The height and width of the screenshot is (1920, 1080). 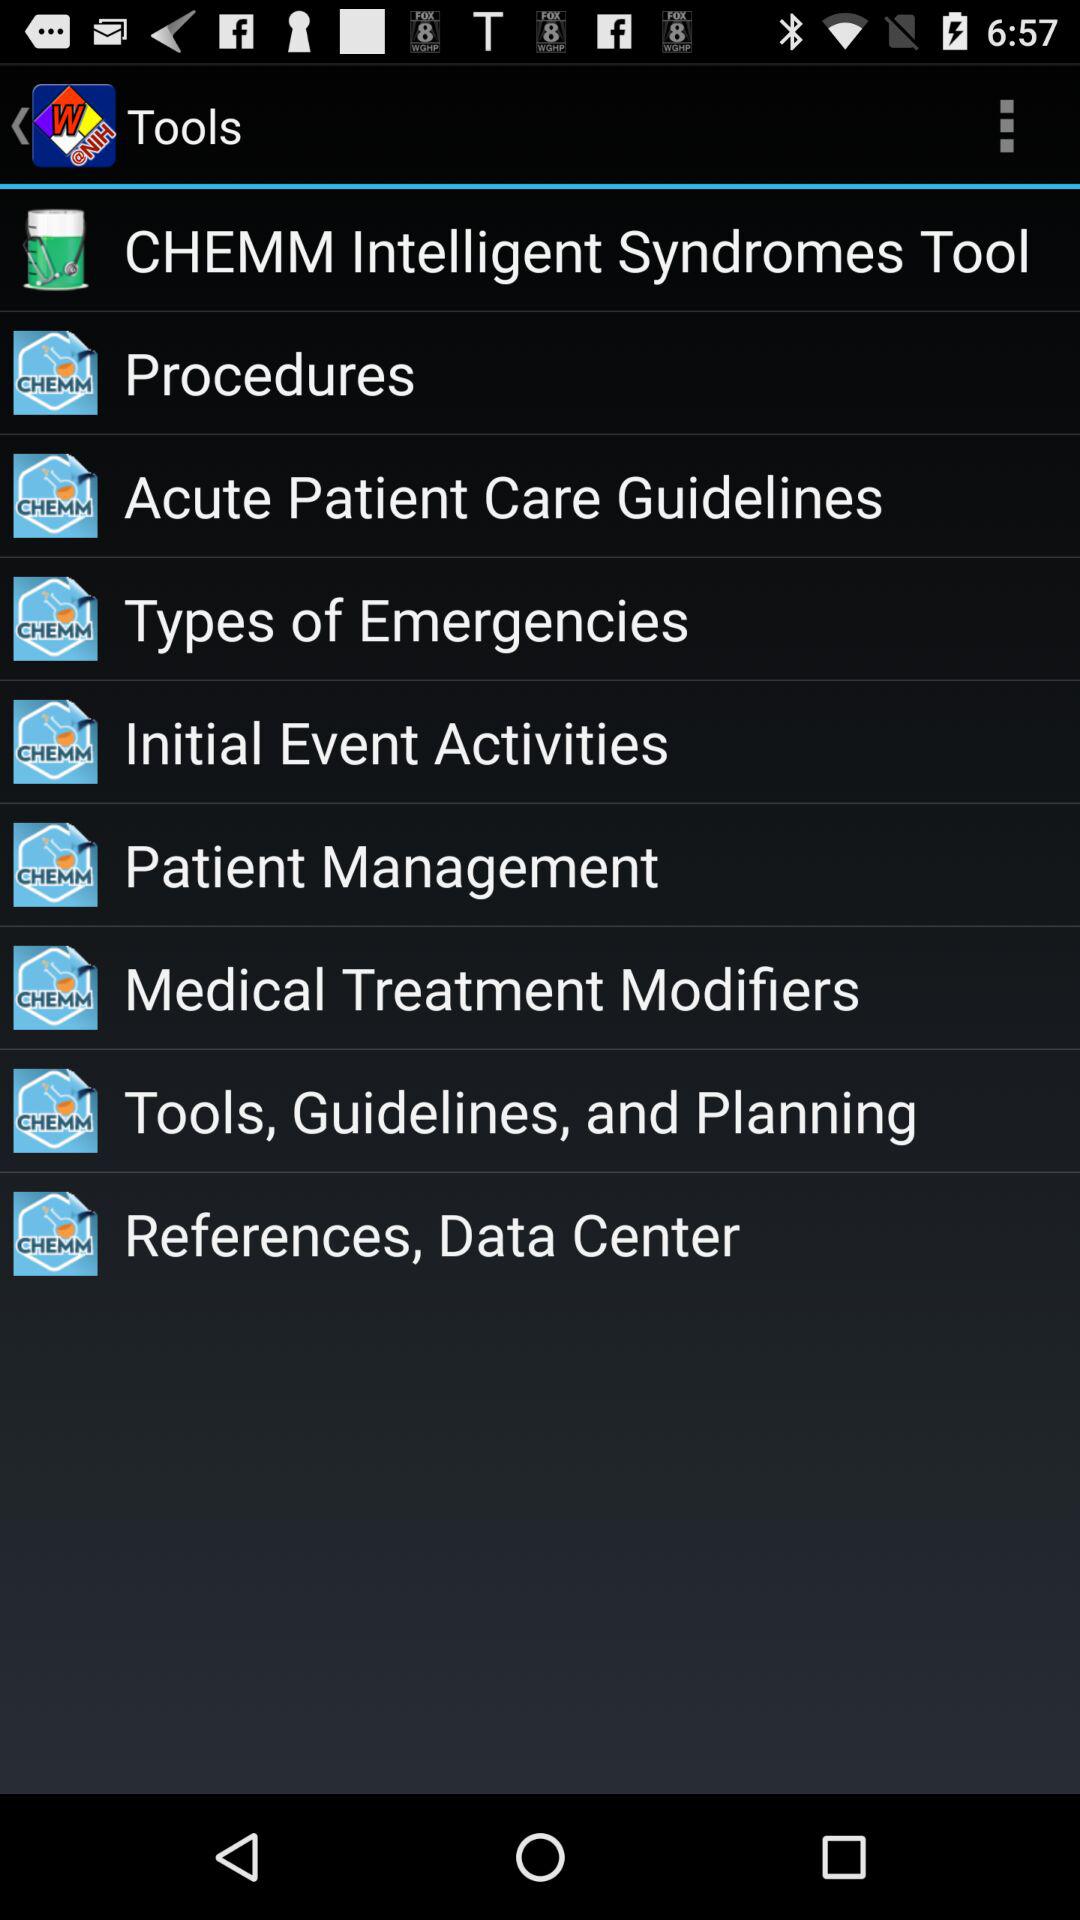 What do you see at coordinates (602, 618) in the screenshot?
I see `launch the item below the acute patient care app` at bounding box center [602, 618].